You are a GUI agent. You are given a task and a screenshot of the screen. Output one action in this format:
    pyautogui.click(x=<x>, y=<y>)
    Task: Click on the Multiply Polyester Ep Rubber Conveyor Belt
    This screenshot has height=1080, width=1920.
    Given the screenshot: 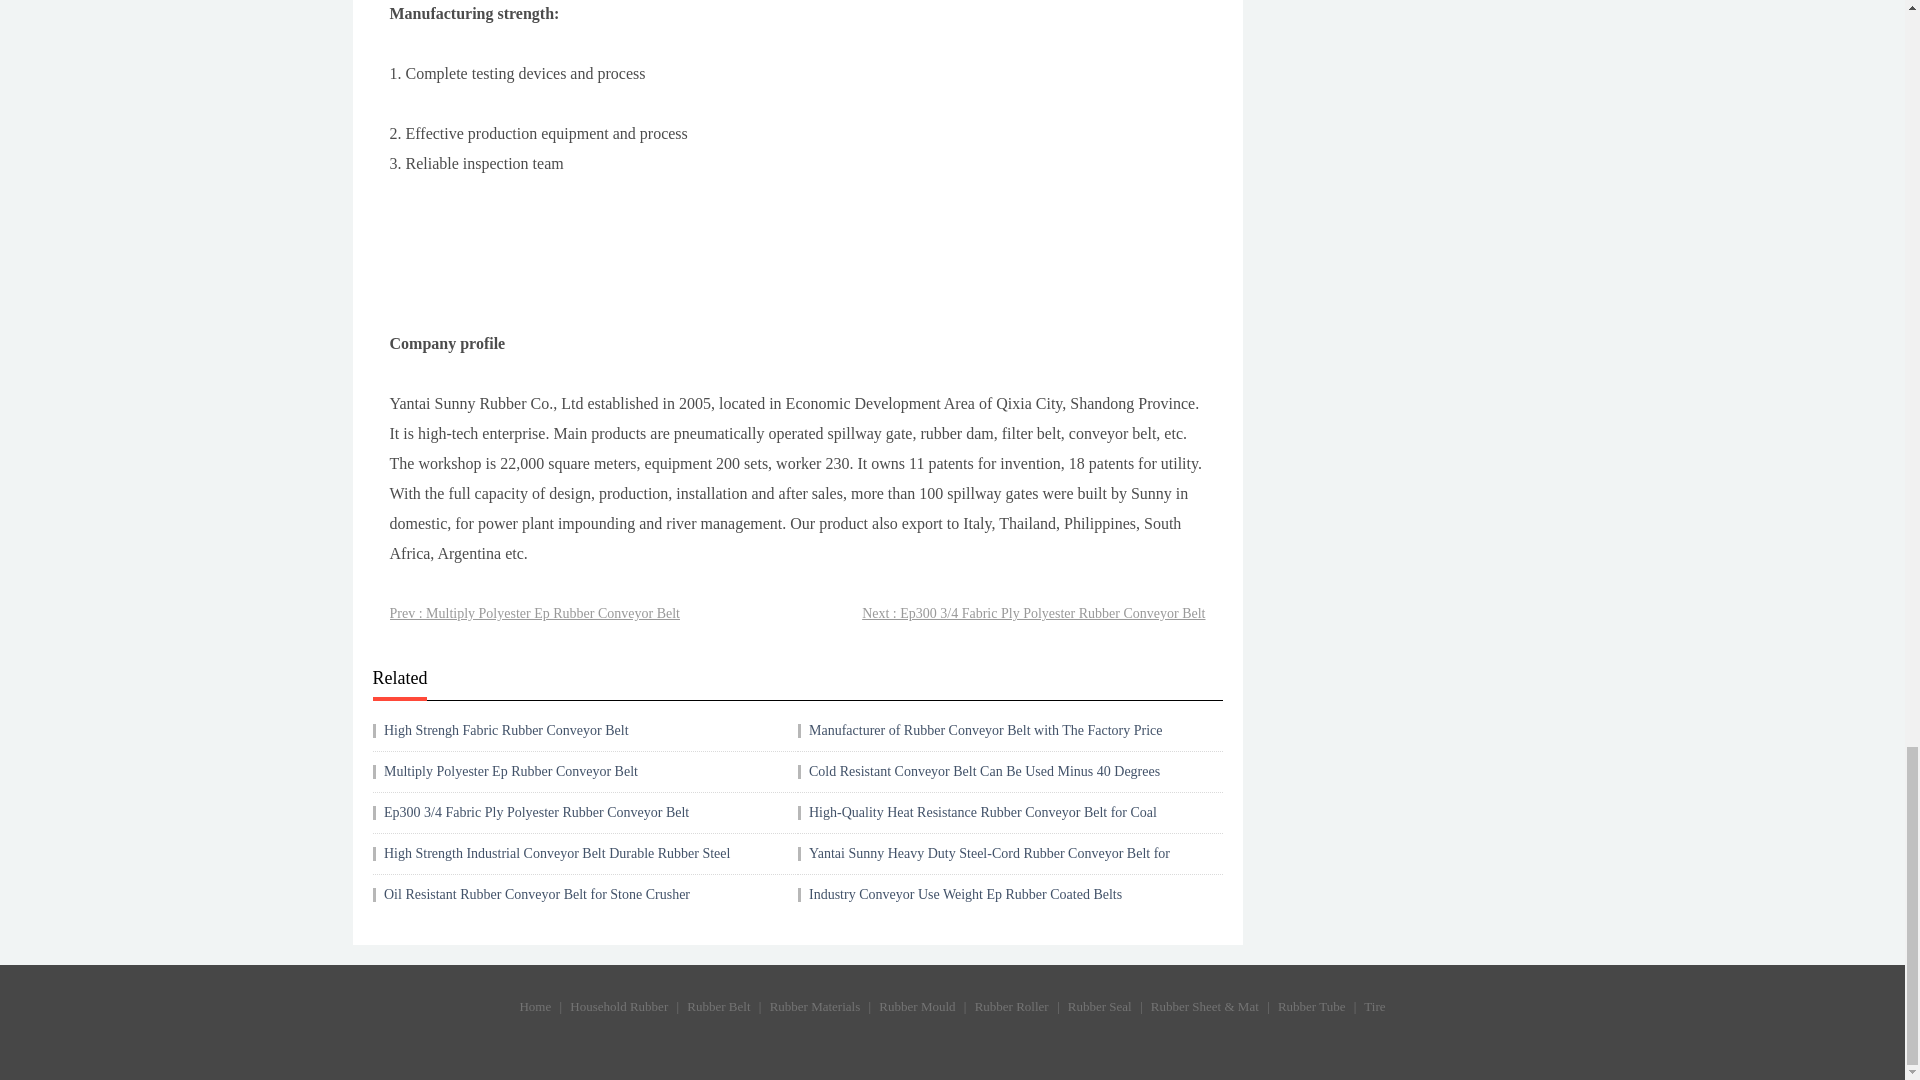 What is the action you would take?
    pyautogui.click(x=510, y=770)
    